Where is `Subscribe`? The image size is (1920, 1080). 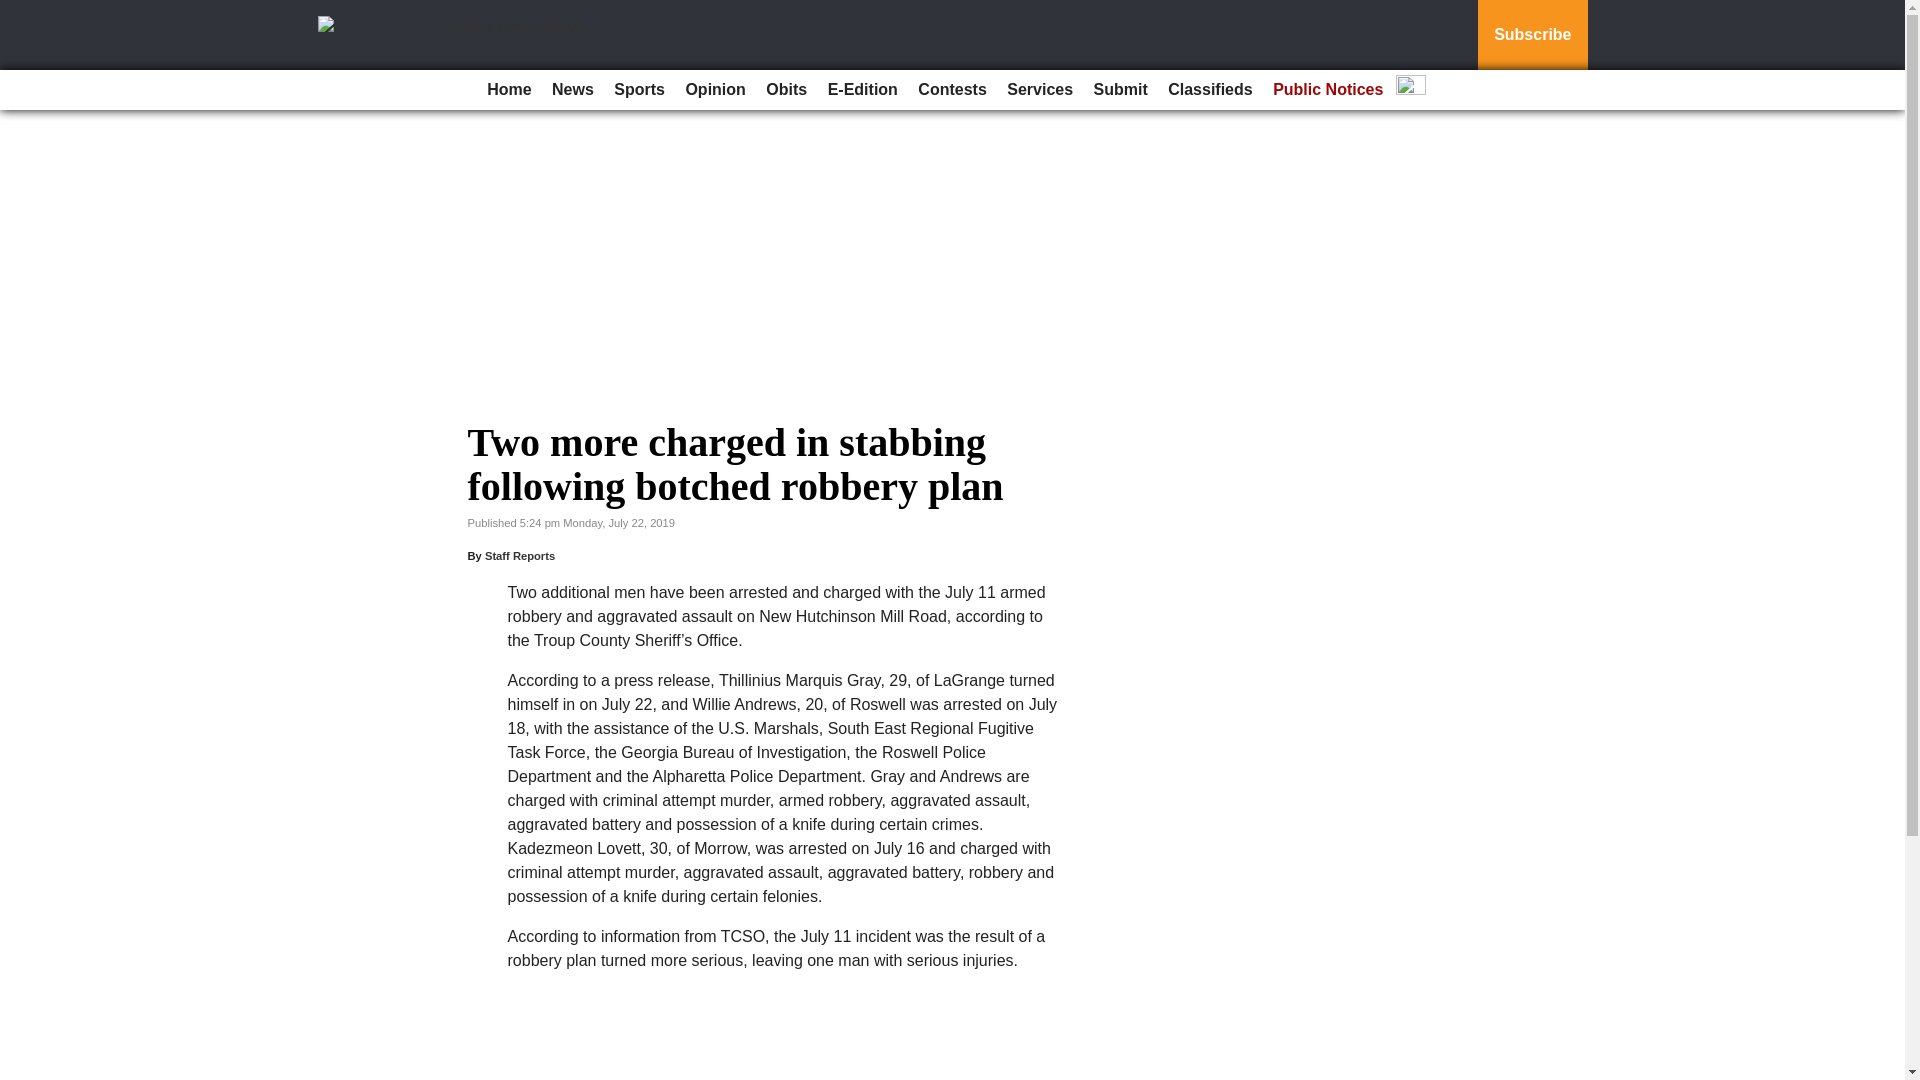 Subscribe is located at coordinates (1532, 35).